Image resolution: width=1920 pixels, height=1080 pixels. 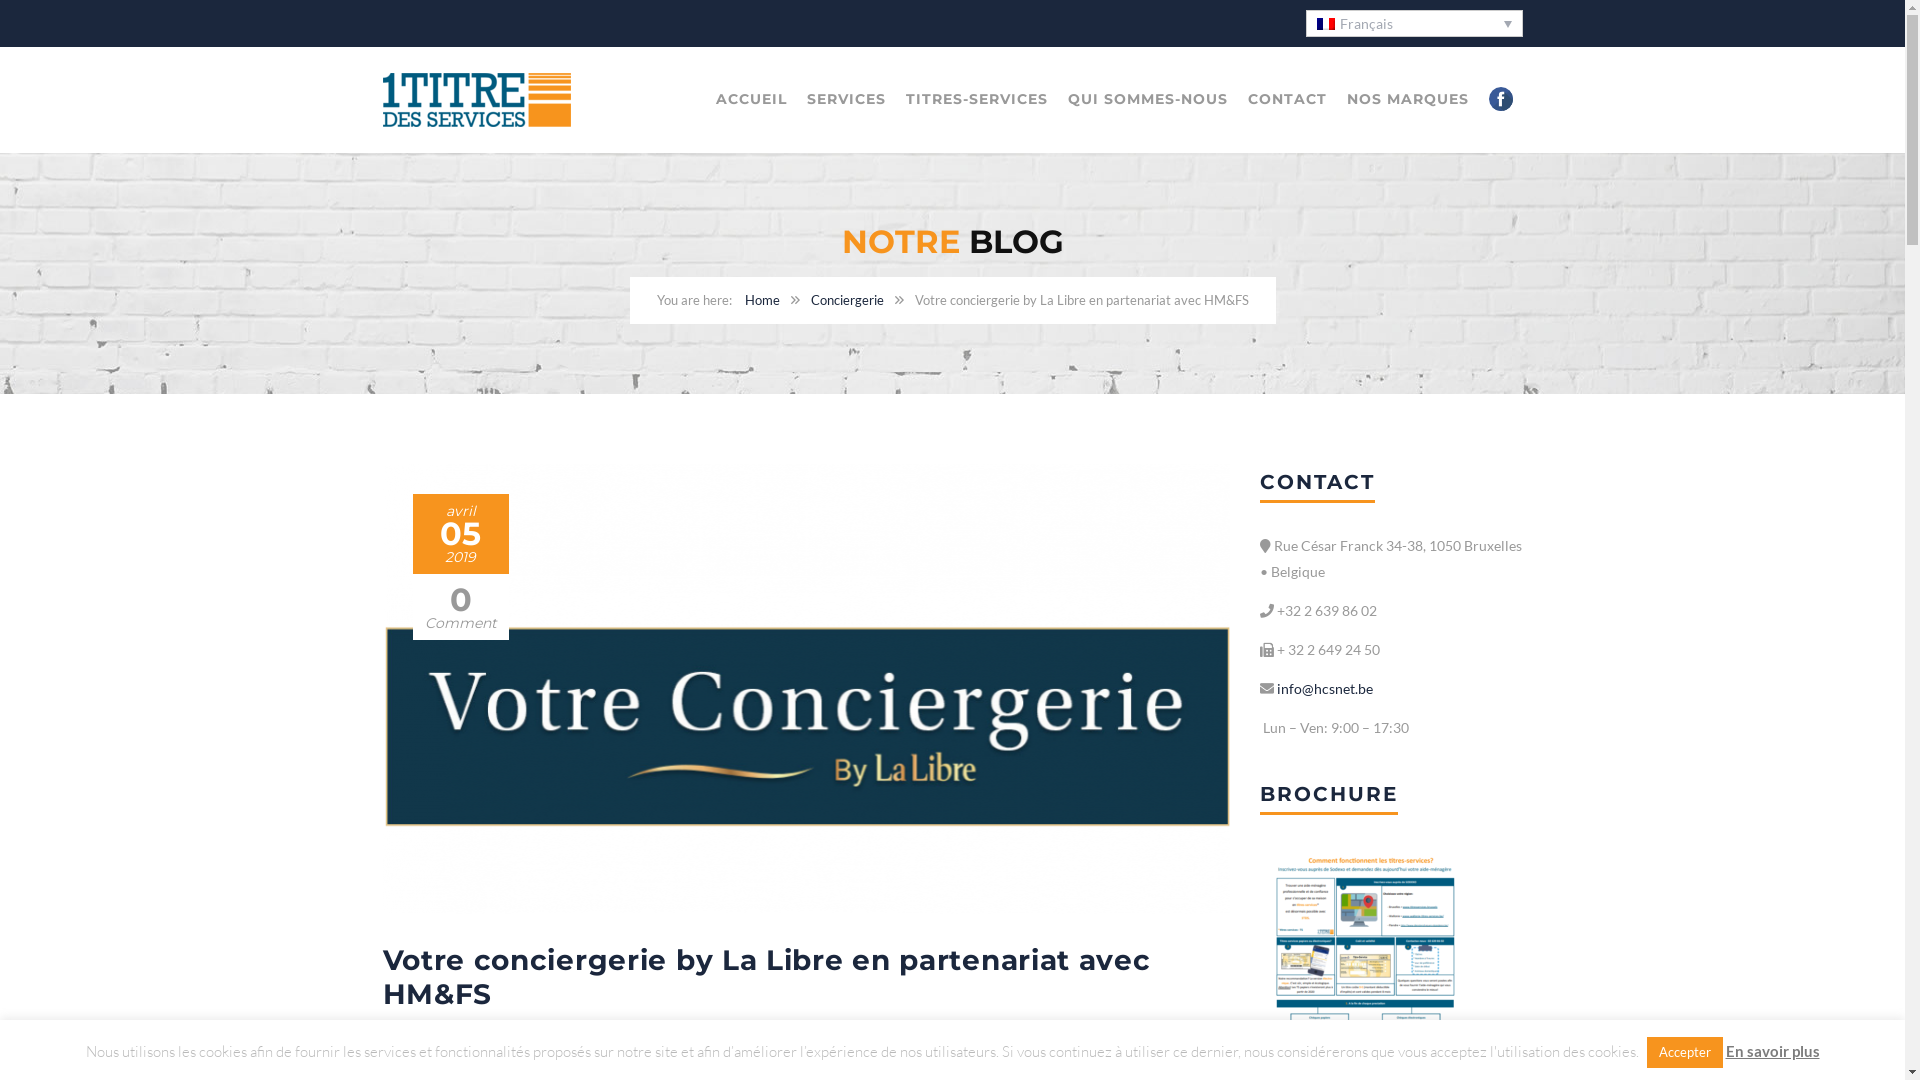 What do you see at coordinates (752, 100) in the screenshot?
I see `ACCUEIL` at bounding box center [752, 100].